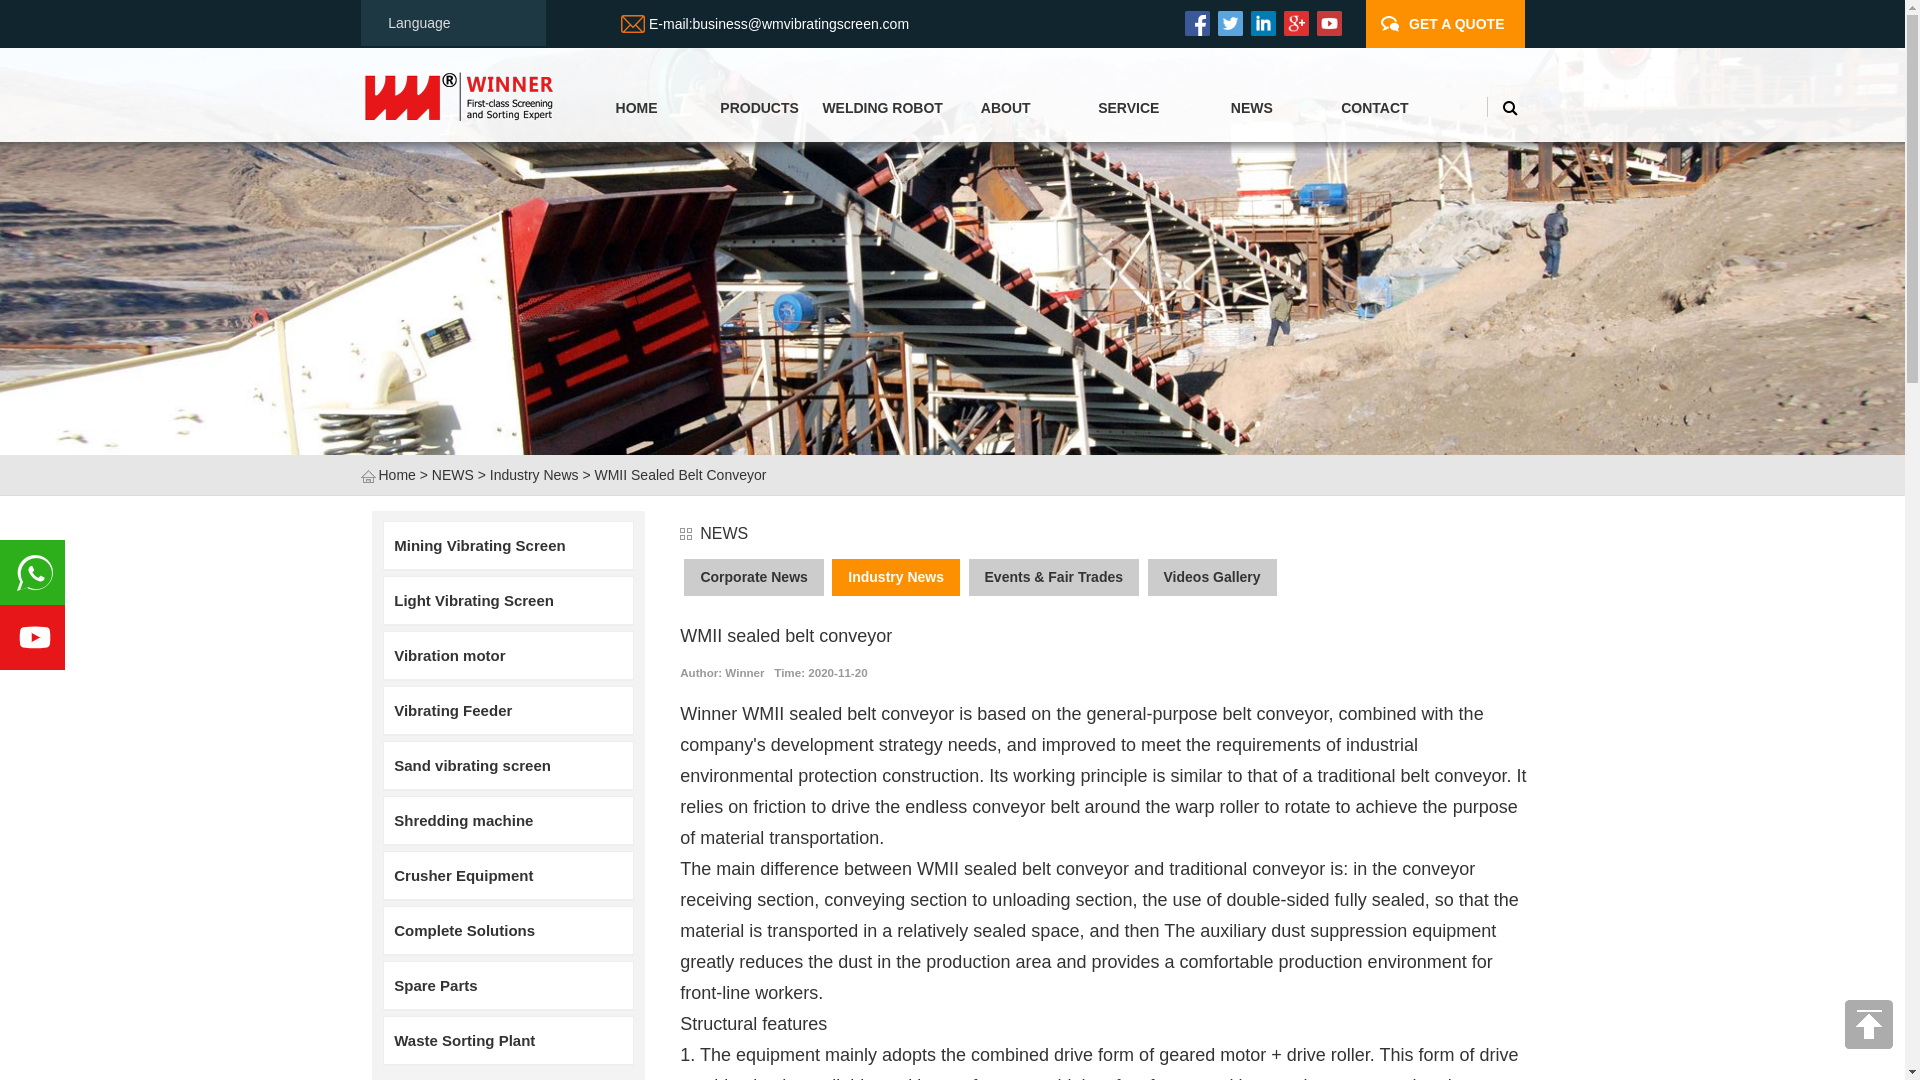 The width and height of the screenshot is (1920, 1080). I want to click on PRODUCTS, so click(760, 108).